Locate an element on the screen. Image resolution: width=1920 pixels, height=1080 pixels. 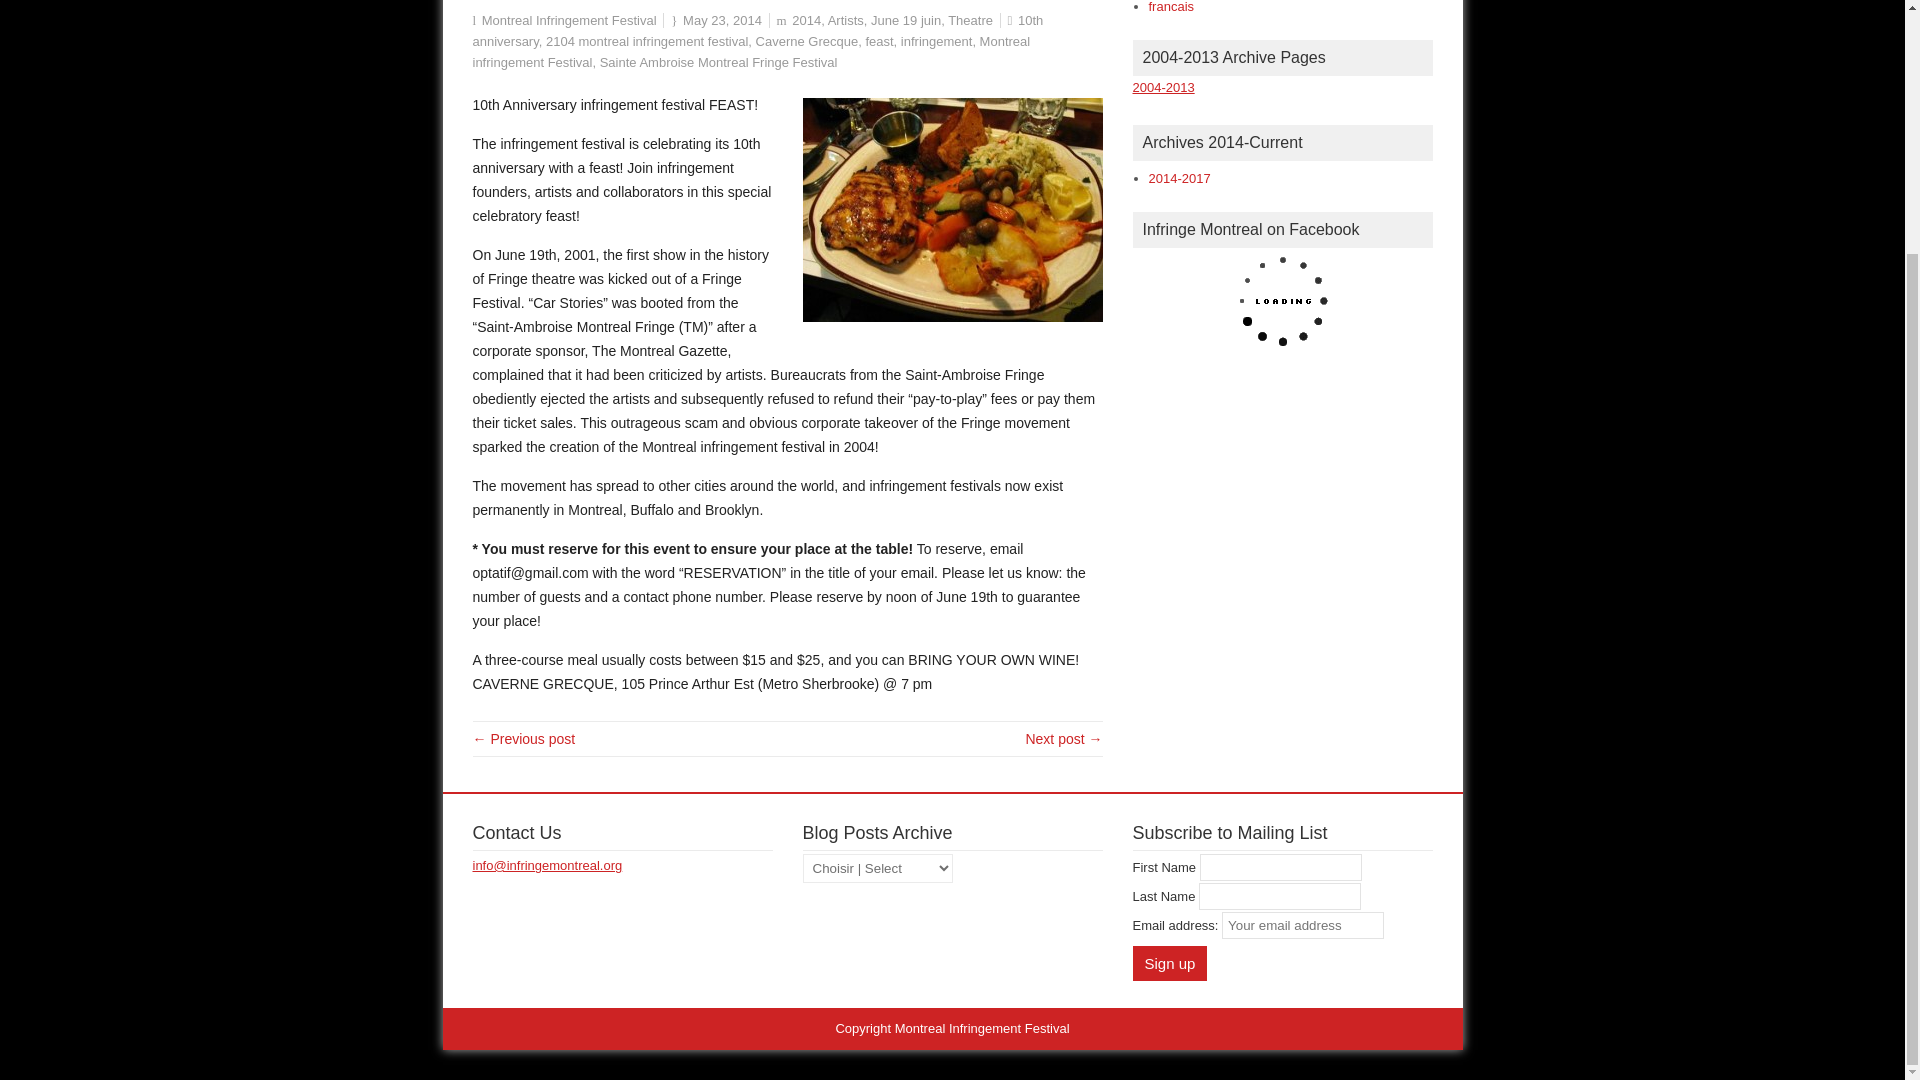
Artists is located at coordinates (846, 20).